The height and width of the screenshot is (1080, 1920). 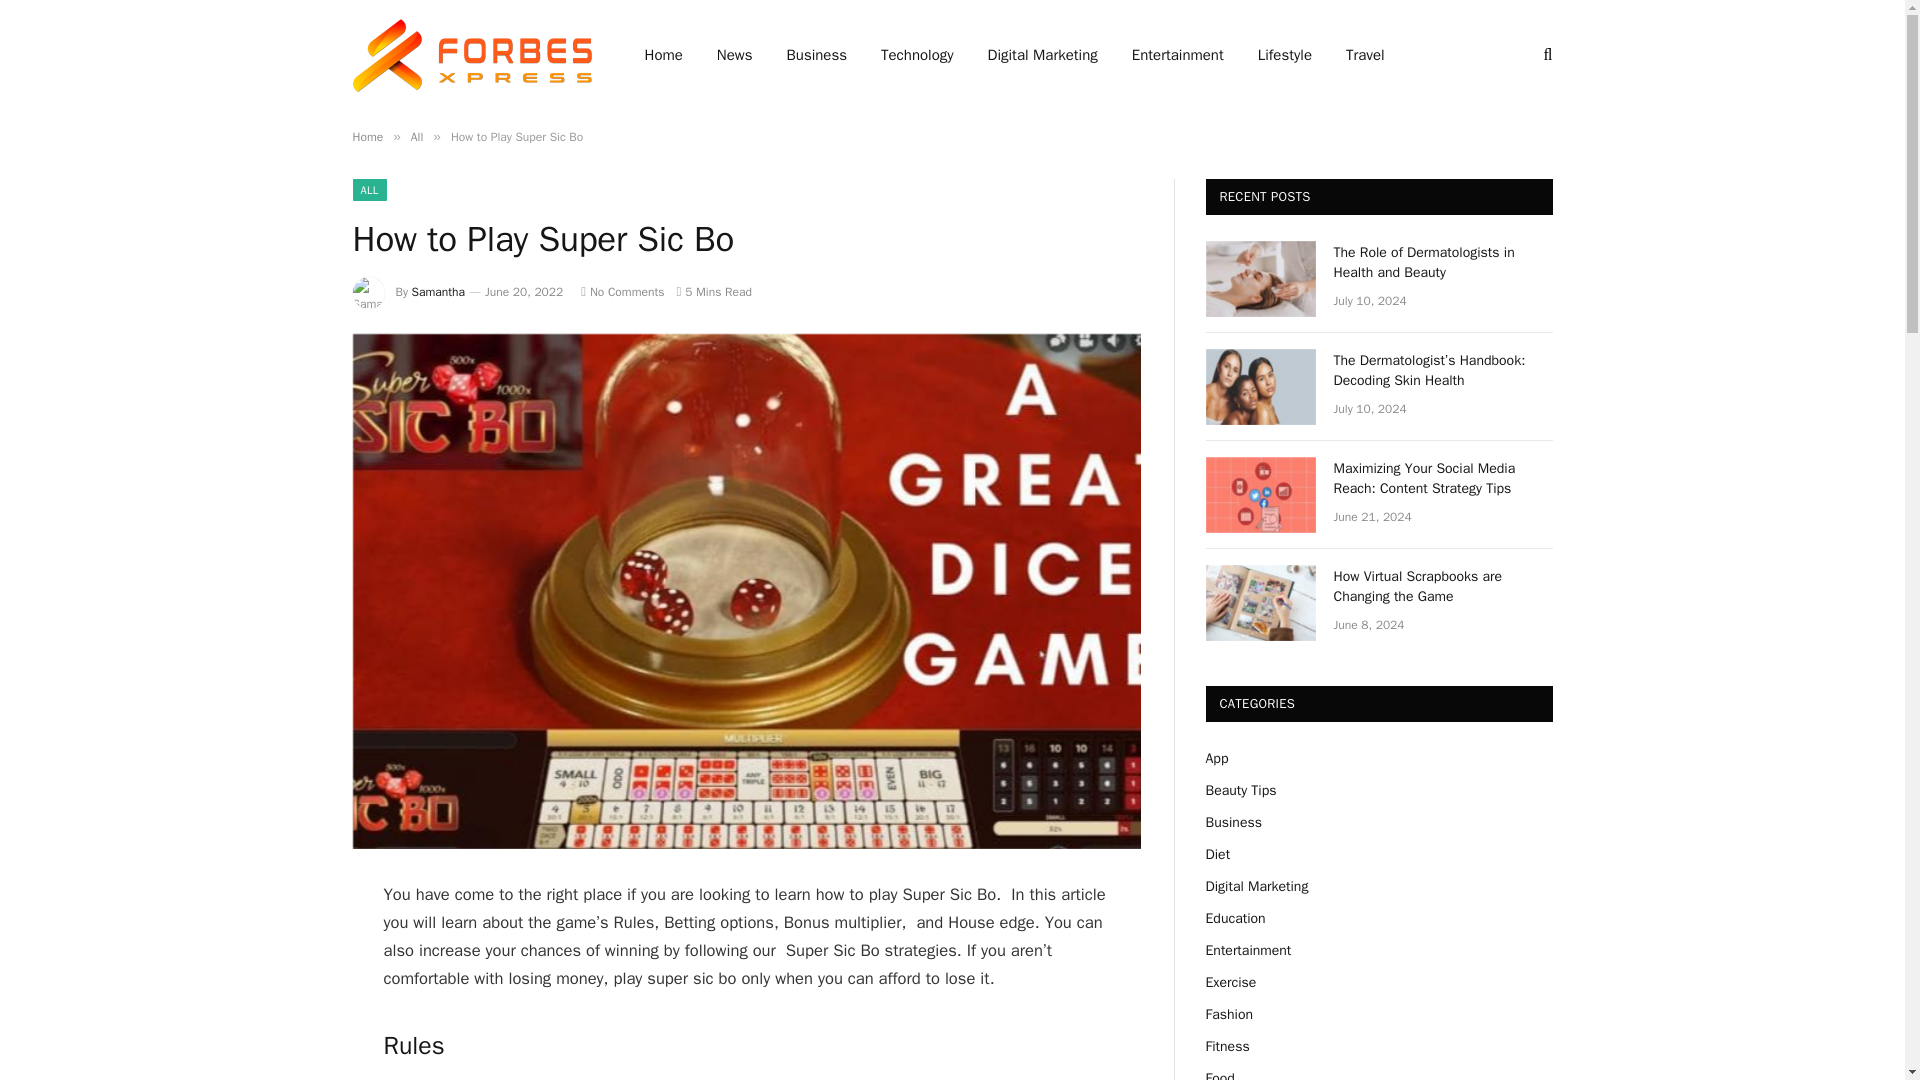 What do you see at coordinates (1233, 822) in the screenshot?
I see `Business` at bounding box center [1233, 822].